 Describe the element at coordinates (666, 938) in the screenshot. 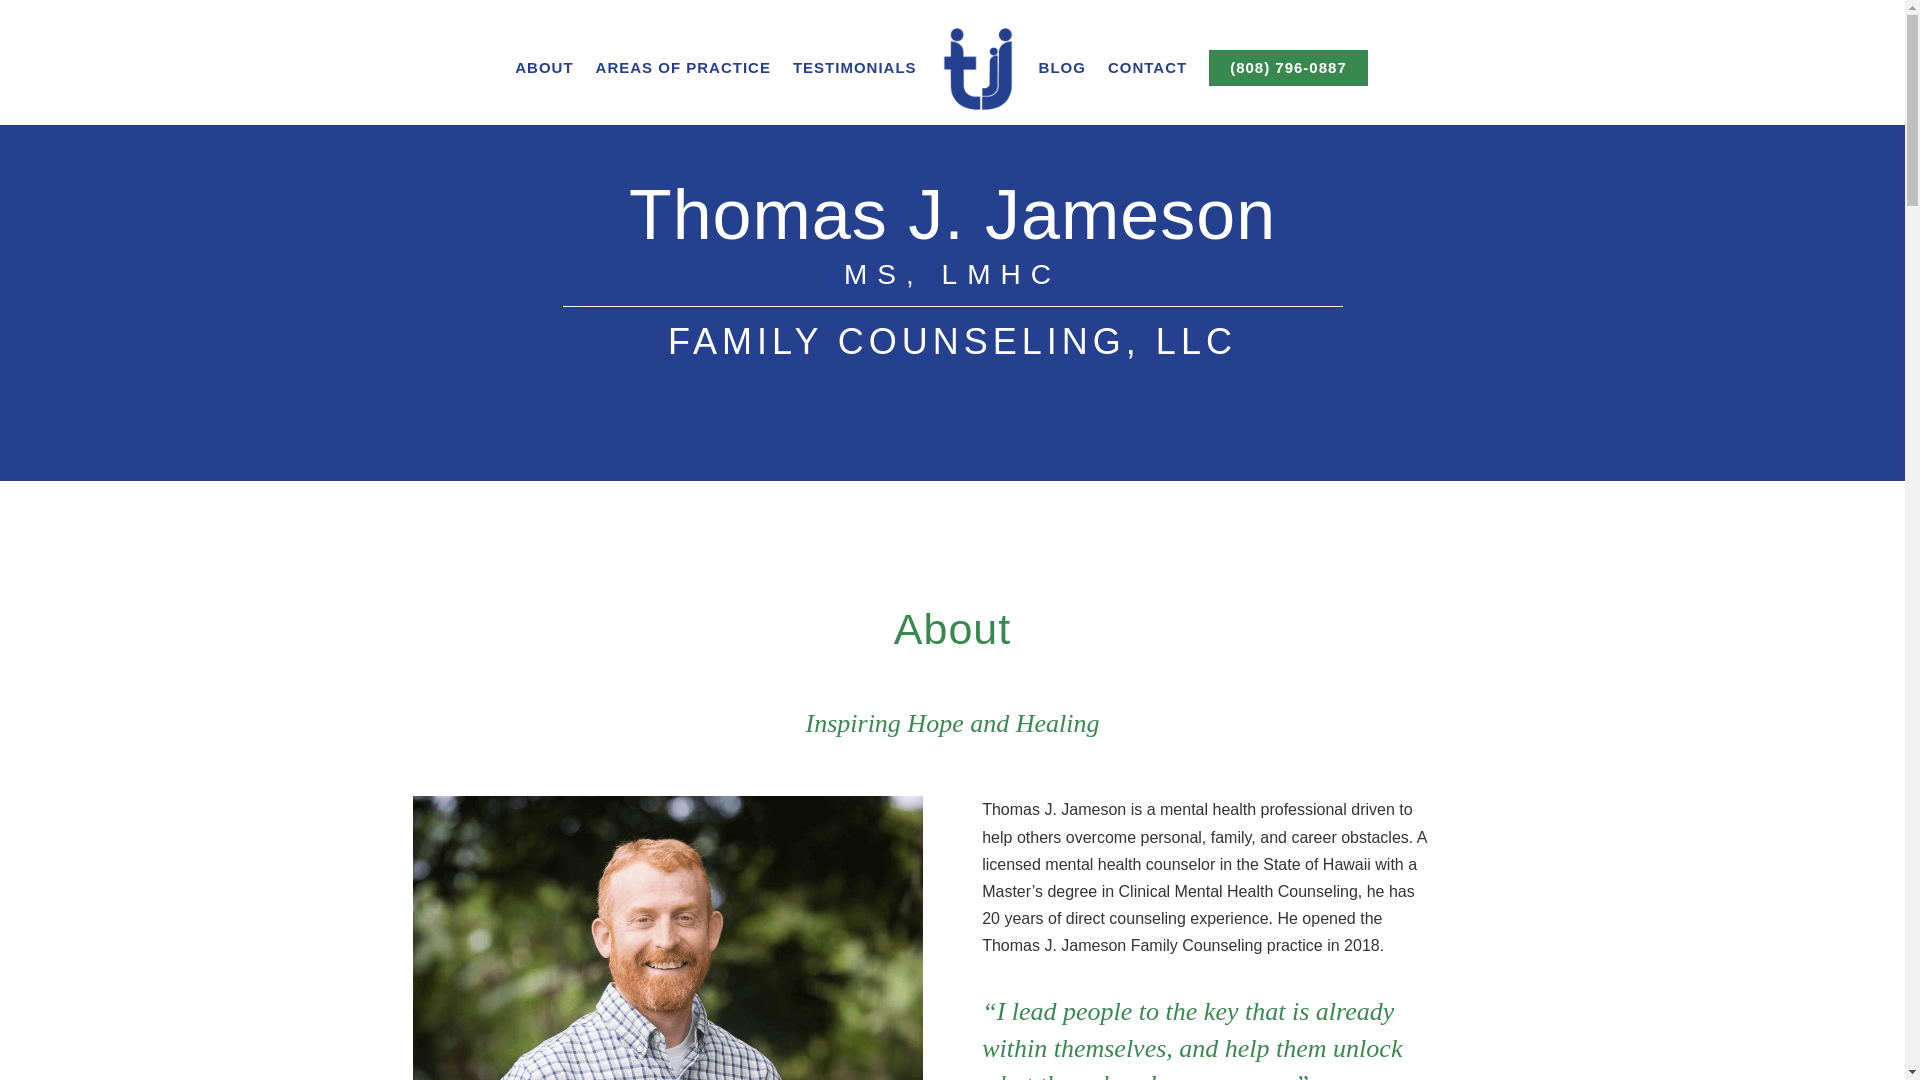

I see `Thomas J. Jameson` at that location.